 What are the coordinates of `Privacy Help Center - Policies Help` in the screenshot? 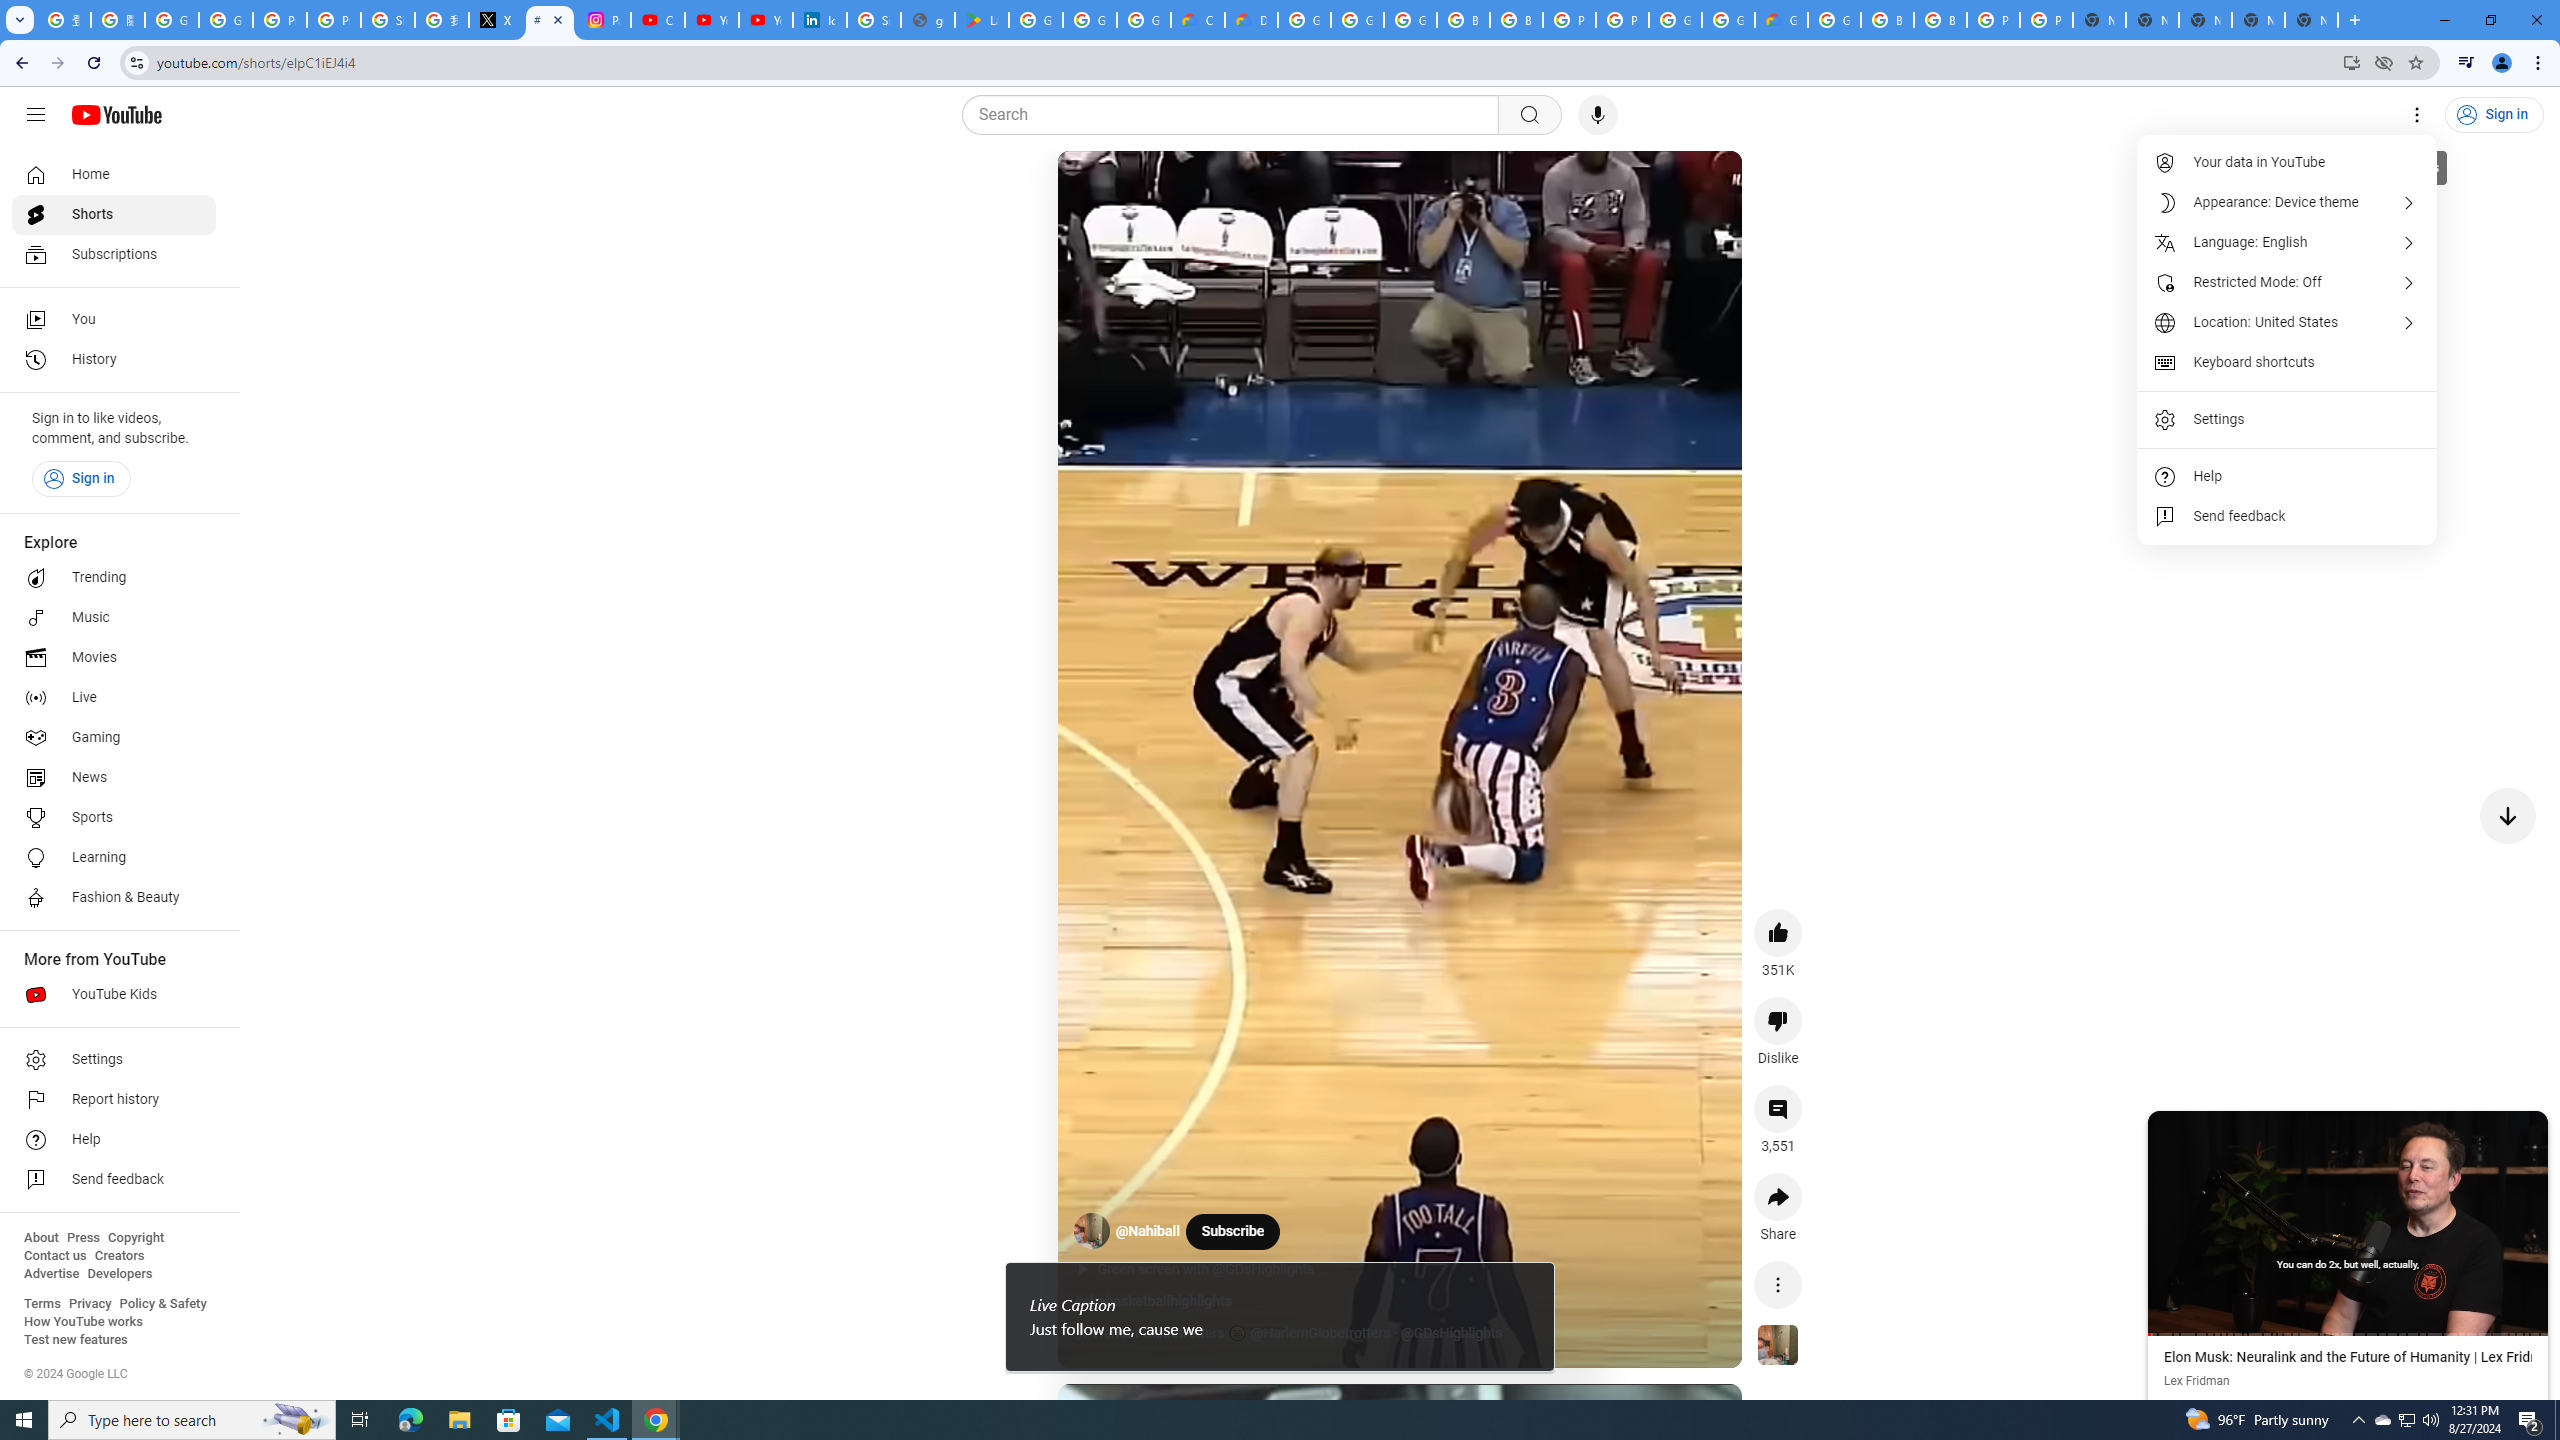 It's located at (278, 20).